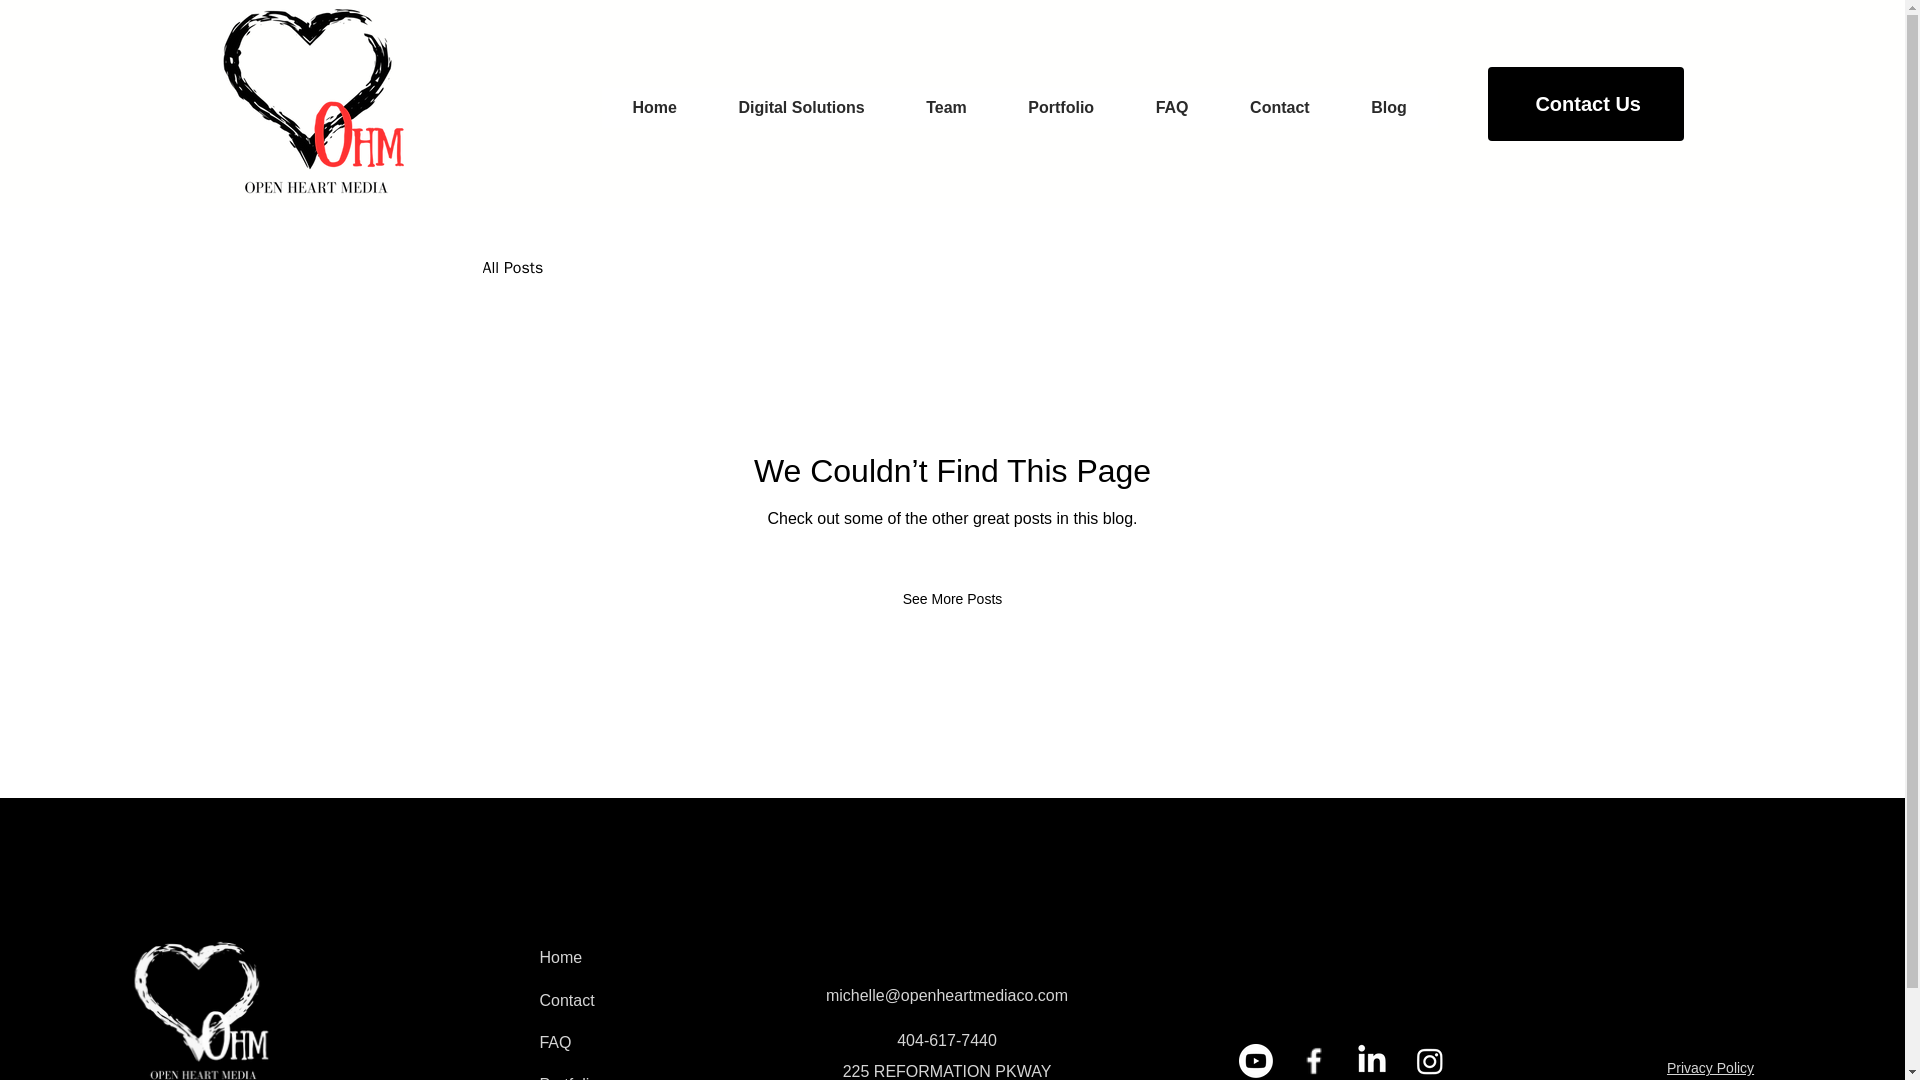  What do you see at coordinates (1280, 108) in the screenshot?
I see `Contact` at bounding box center [1280, 108].